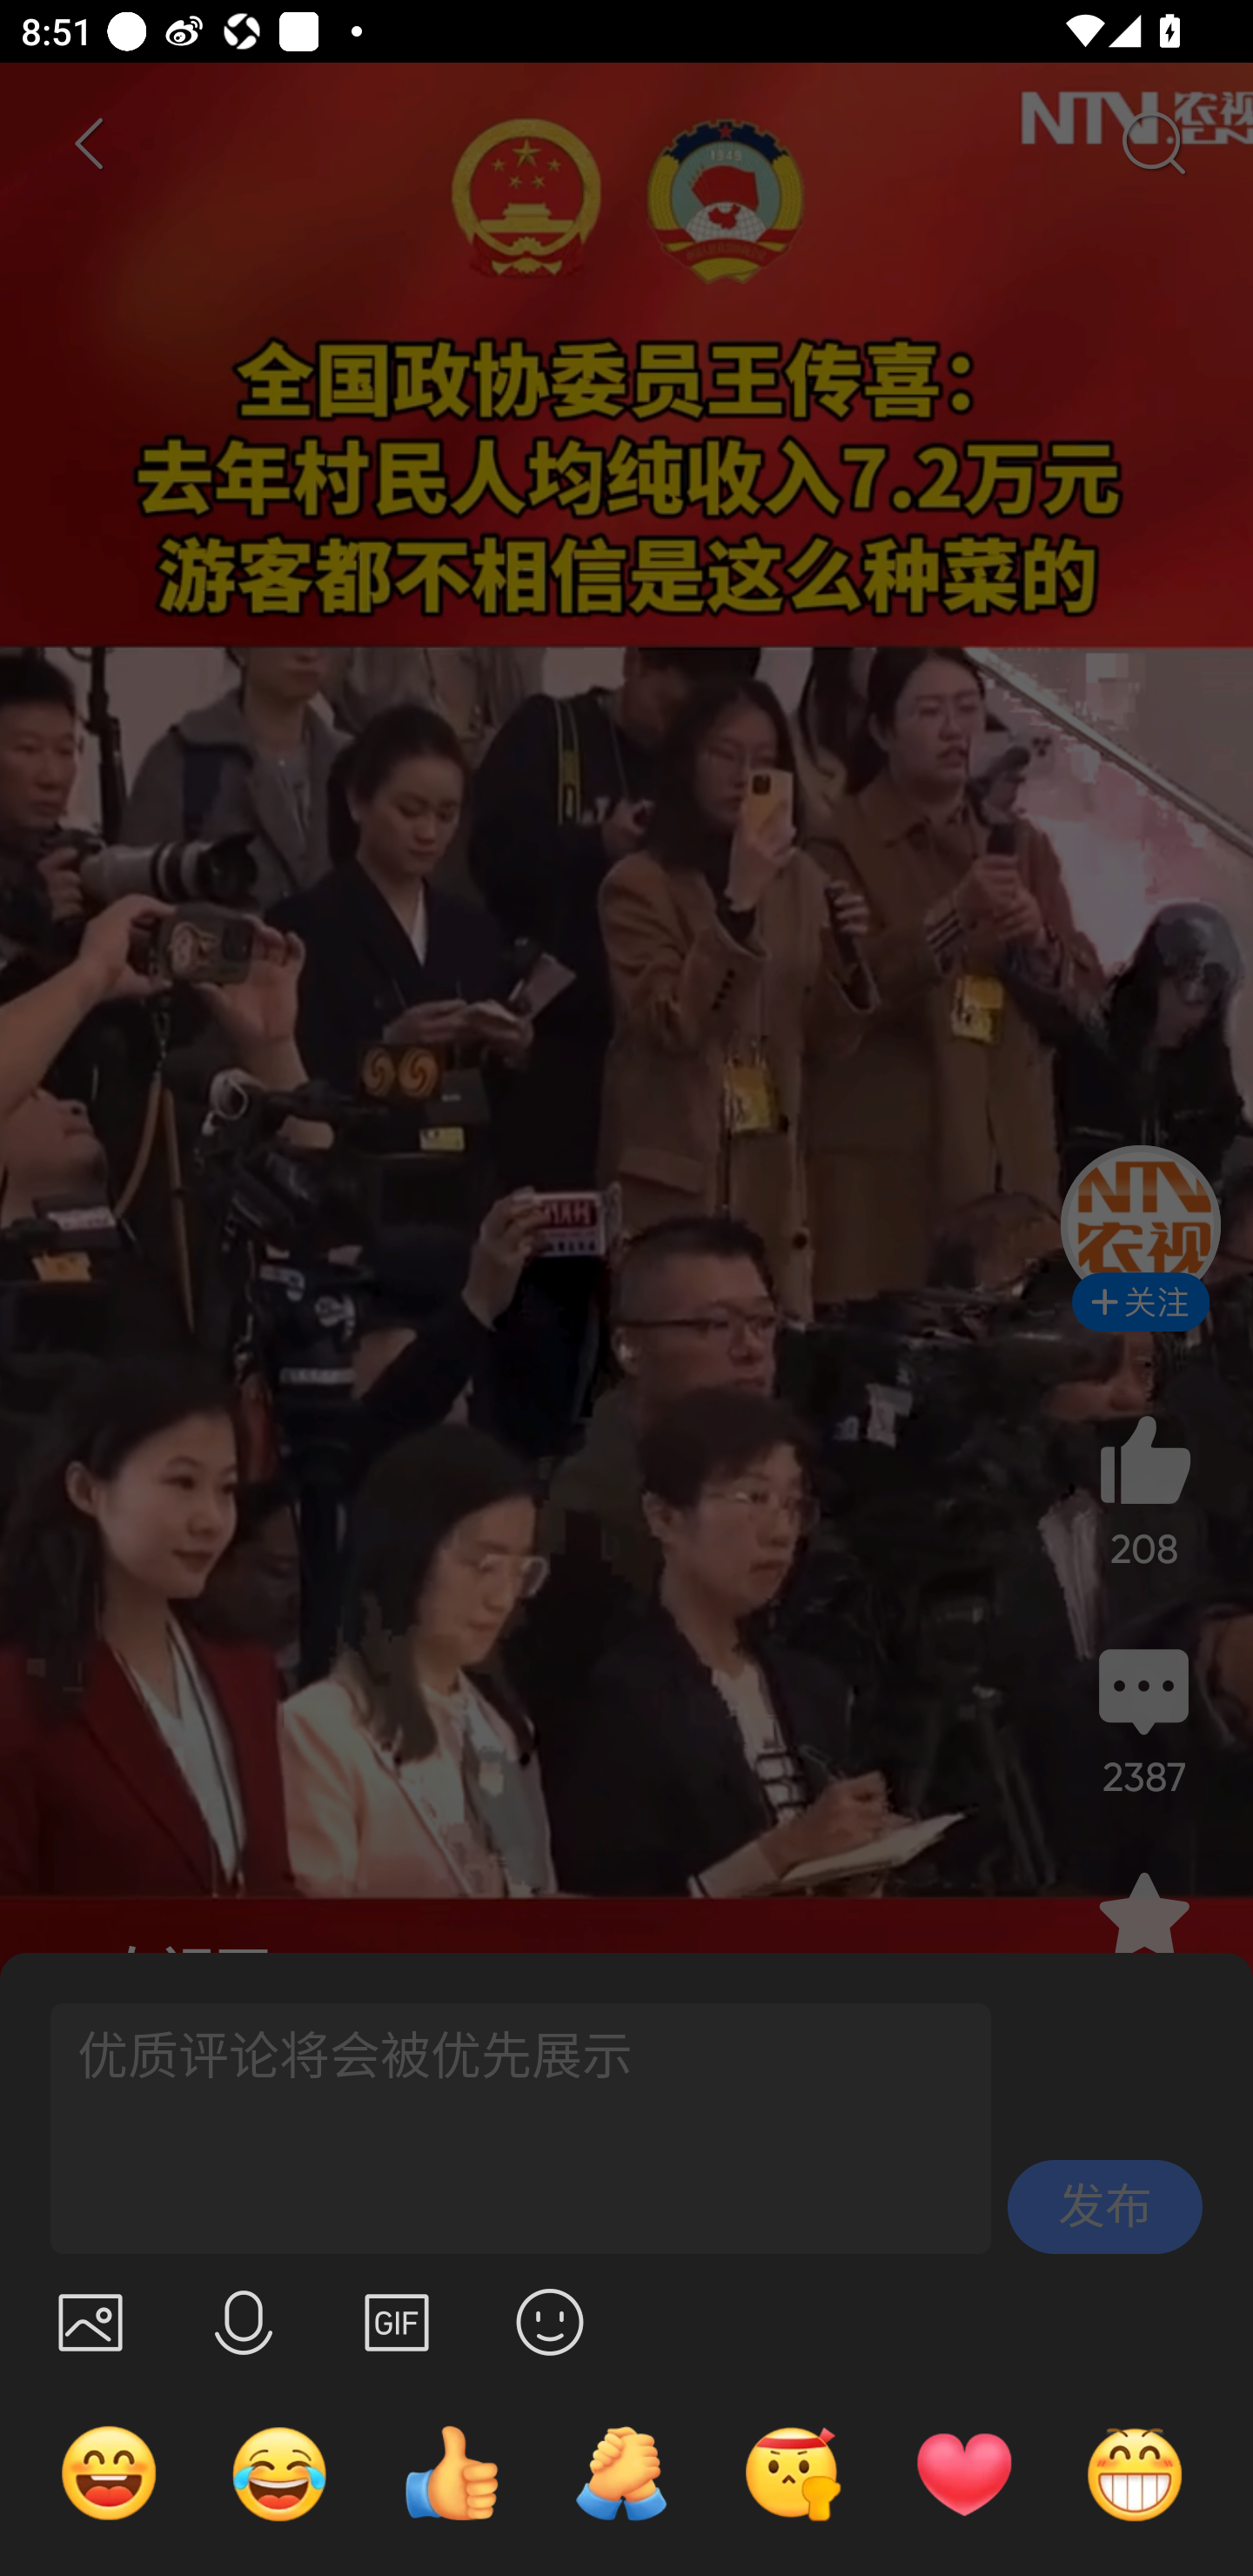 The image size is (1253, 2576). I want to click on 优质评论将会被优先展示, so click(507, 2129).